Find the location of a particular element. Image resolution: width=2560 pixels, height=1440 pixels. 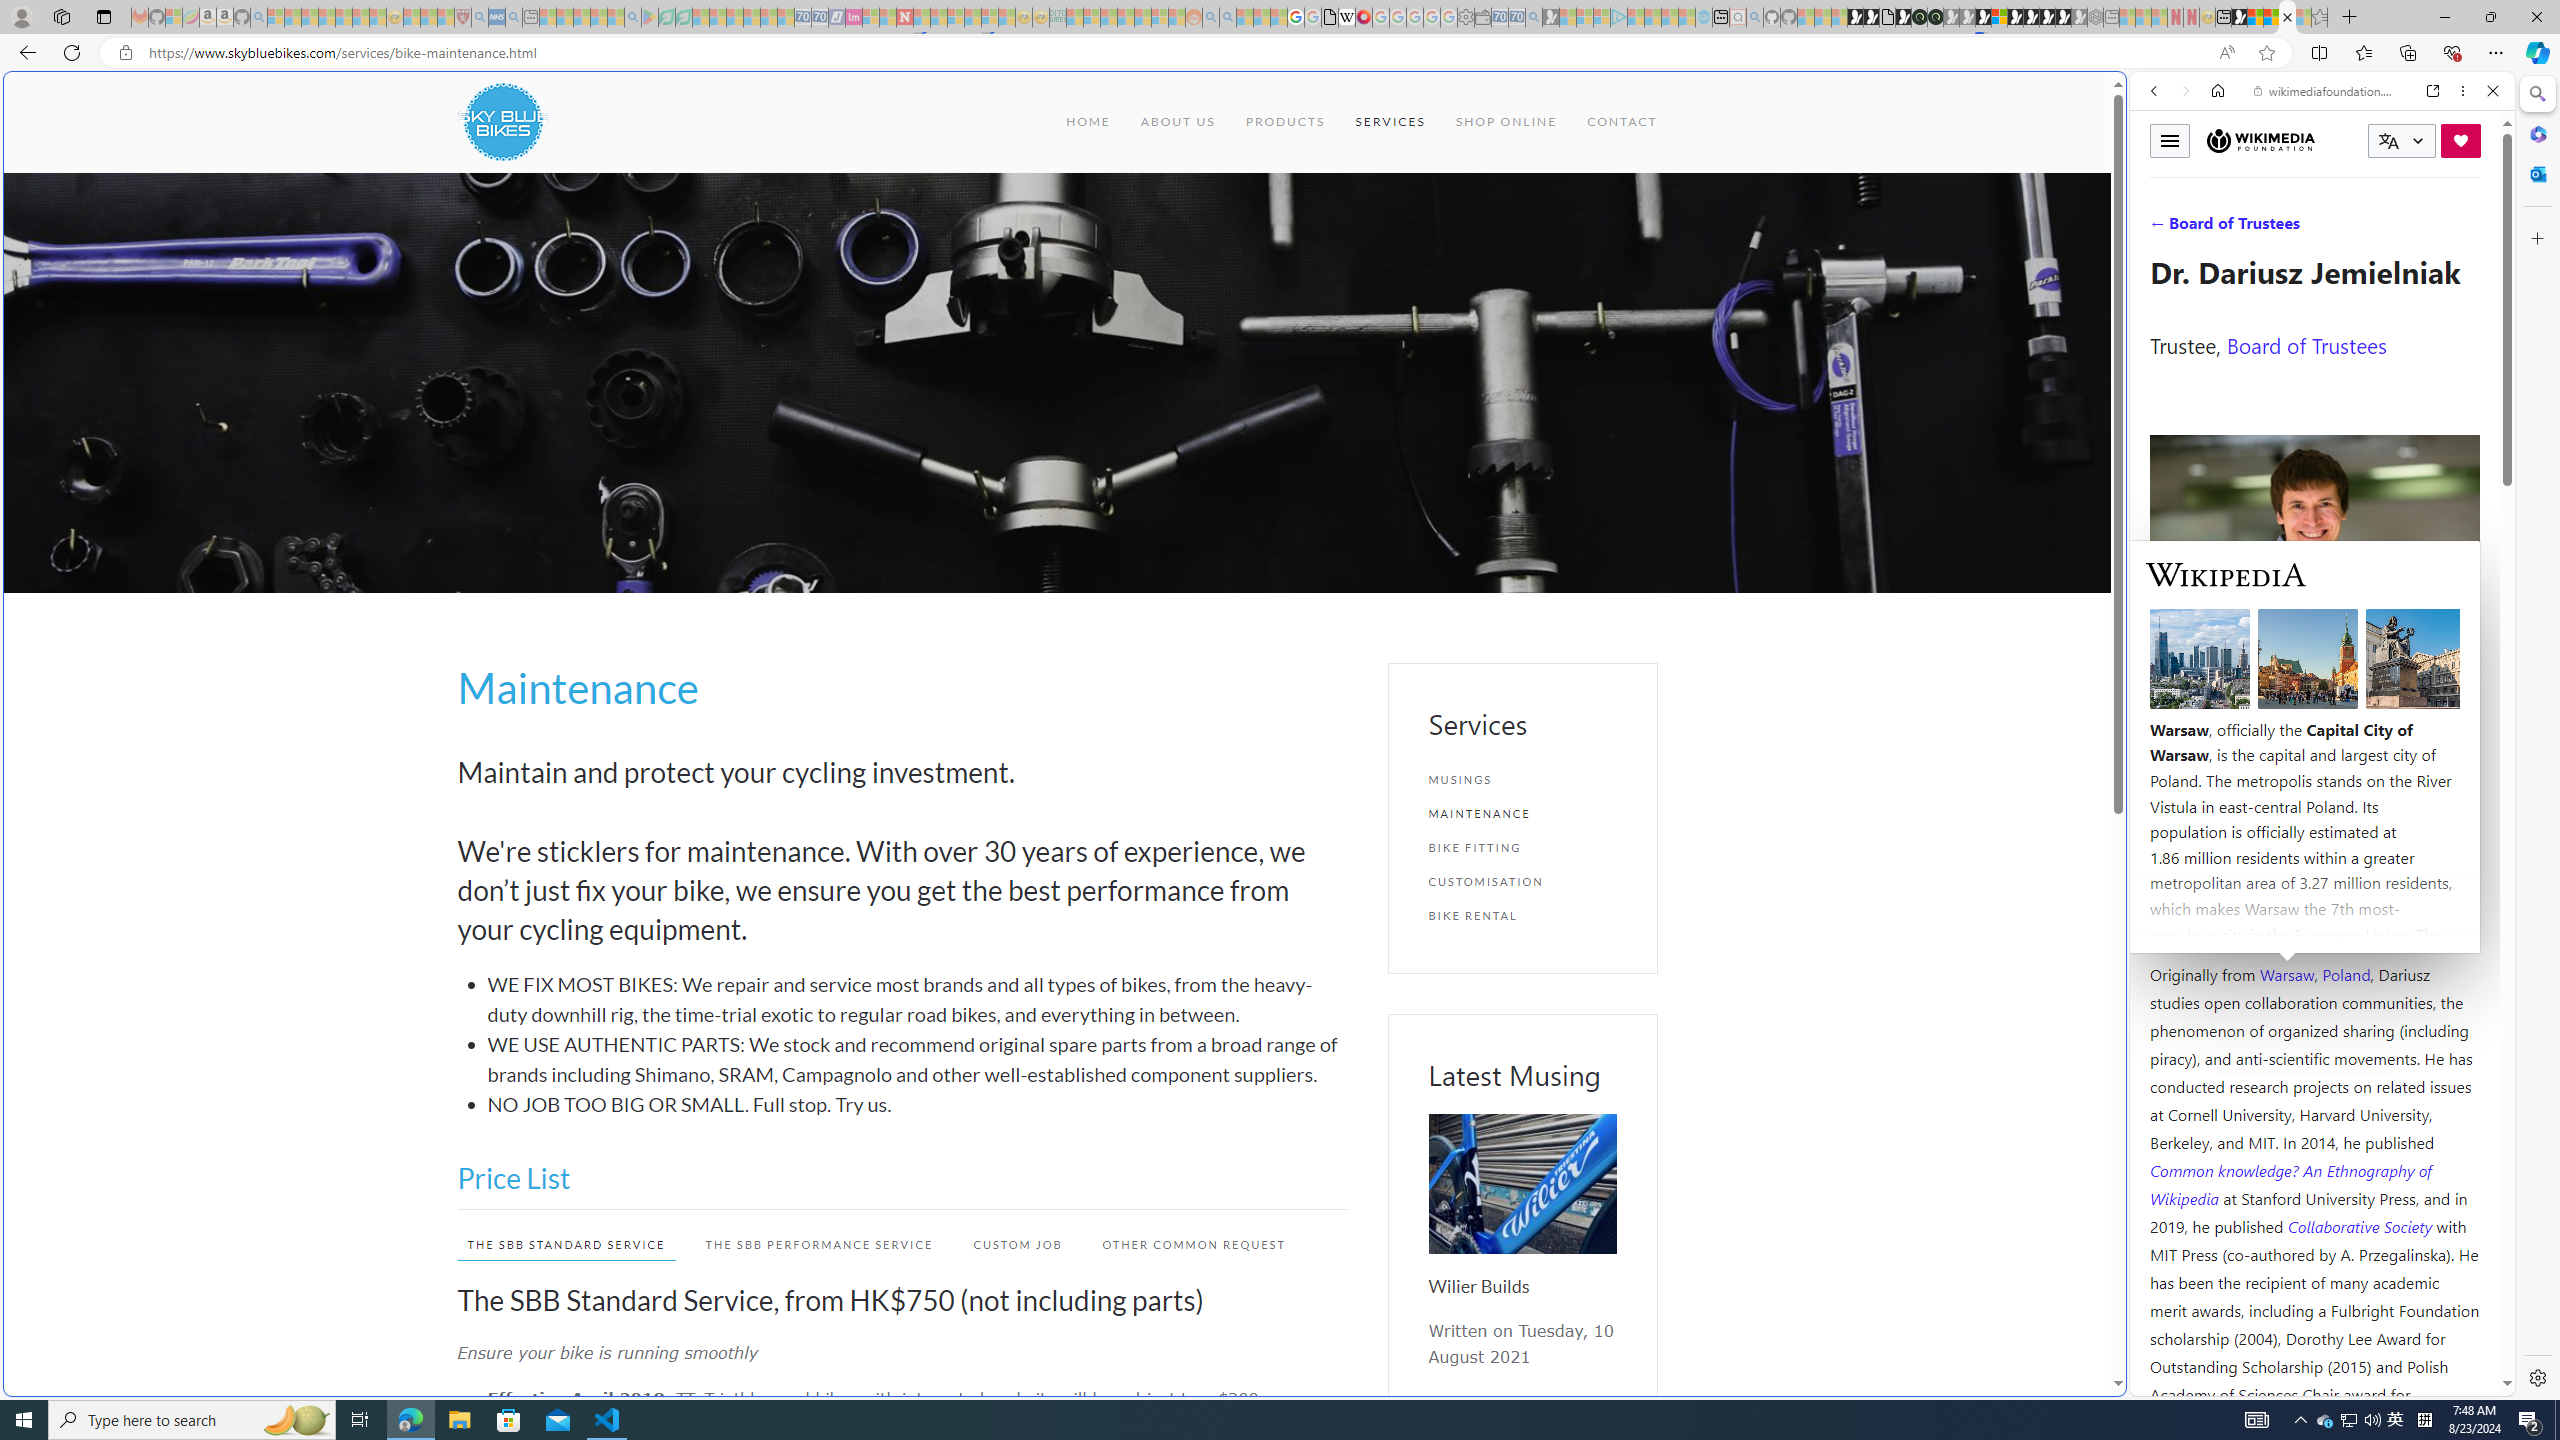

New tab - Sleeping is located at coordinates (2110, 17).